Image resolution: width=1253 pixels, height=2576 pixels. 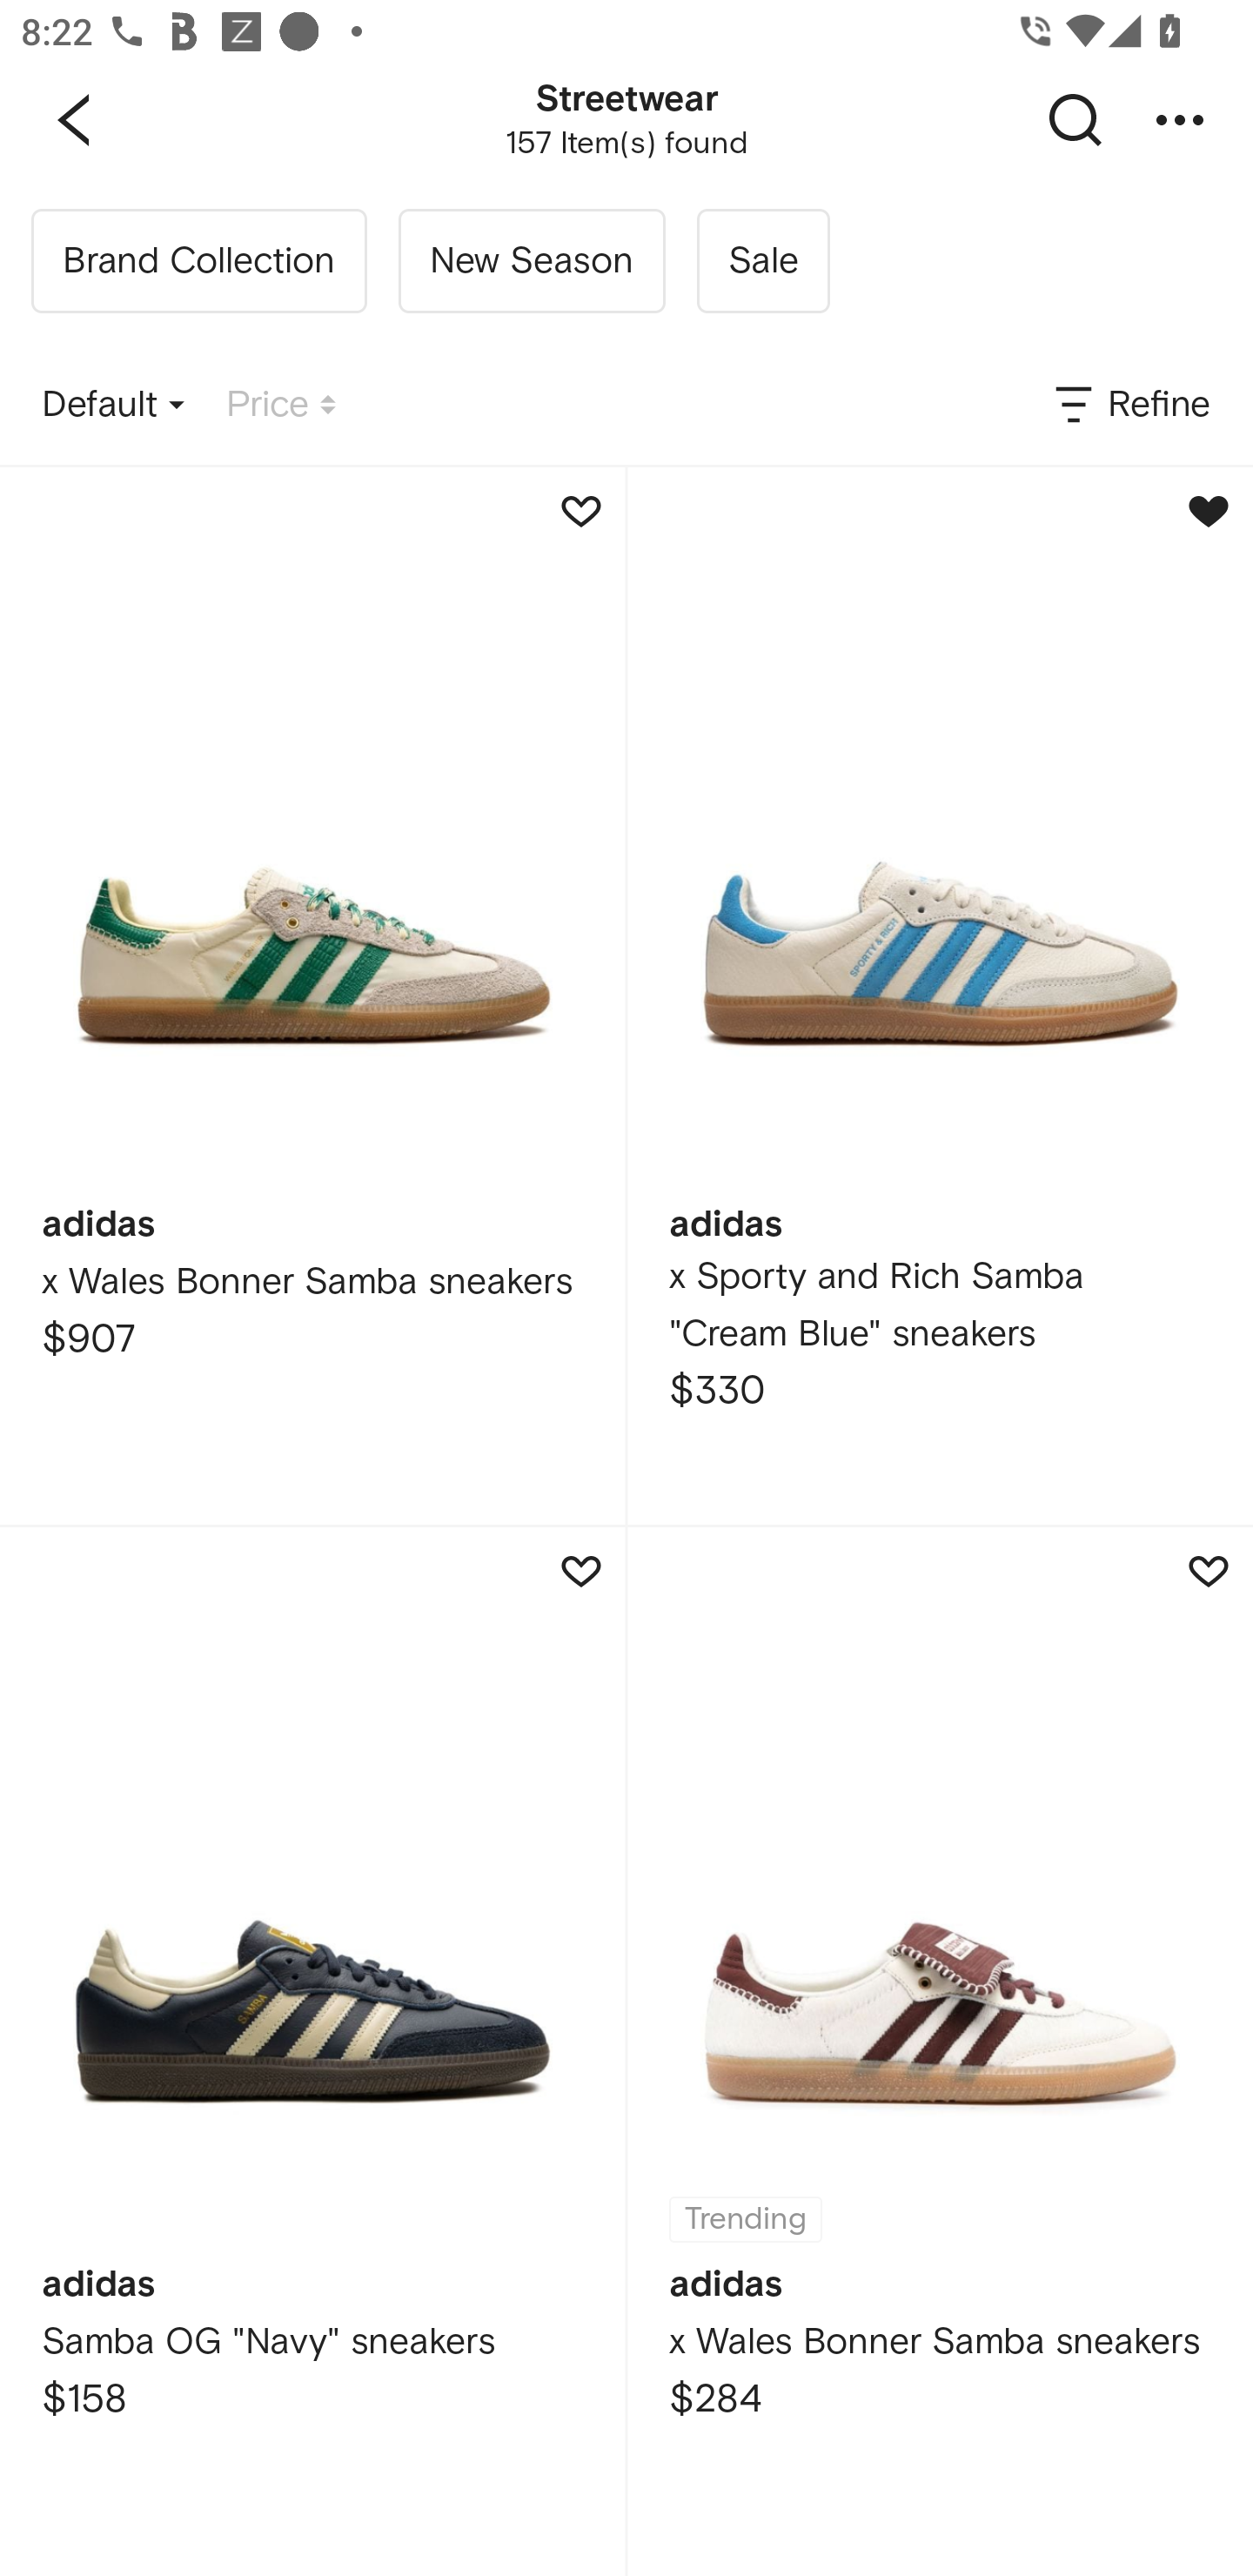 What do you see at coordinates (940, 2052) in the screenshot?
I see `Trending adidas x Wales Bonner Samba sneakers $284` at bounding box center [940, 2052].